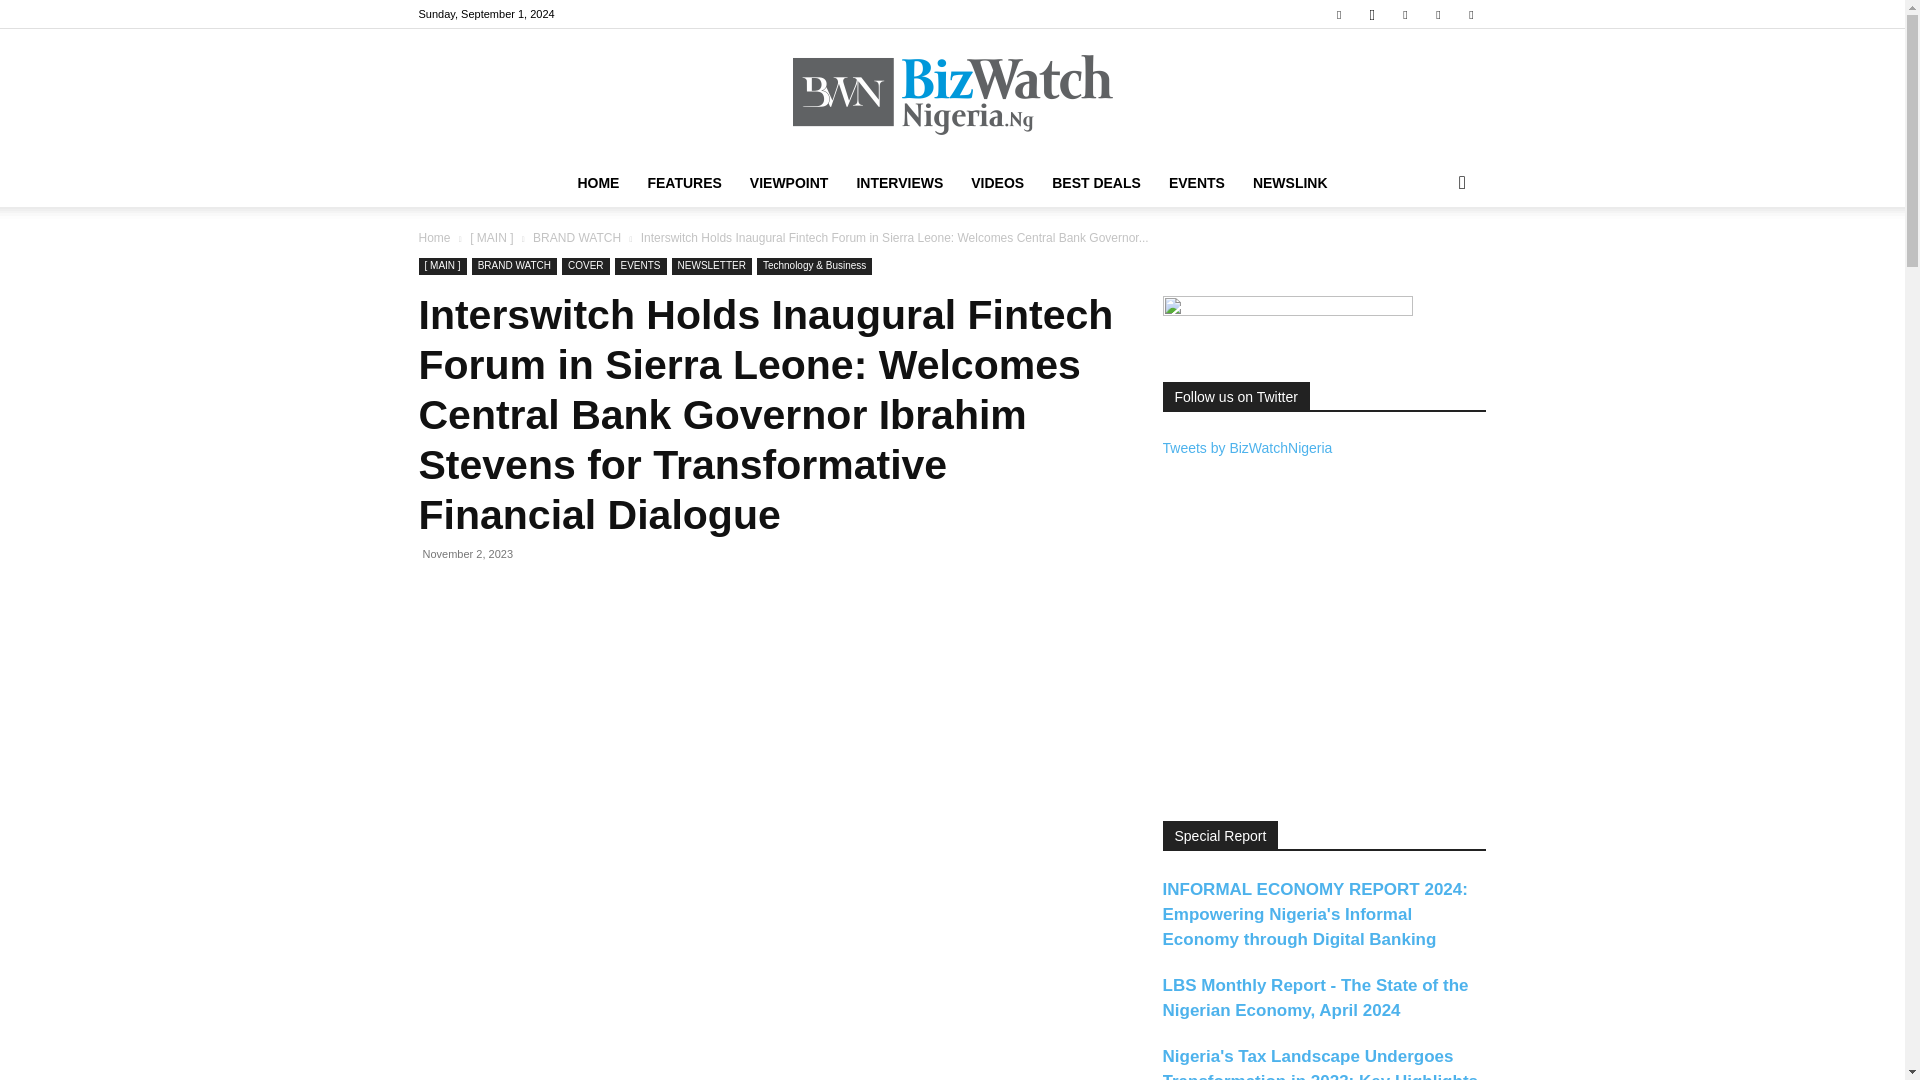 Image resolution: width=1920 pixels, height=1080 pixels. Describe the element at coordinates (1438, 14) in the screenshot. I see `Twitter` at that location.